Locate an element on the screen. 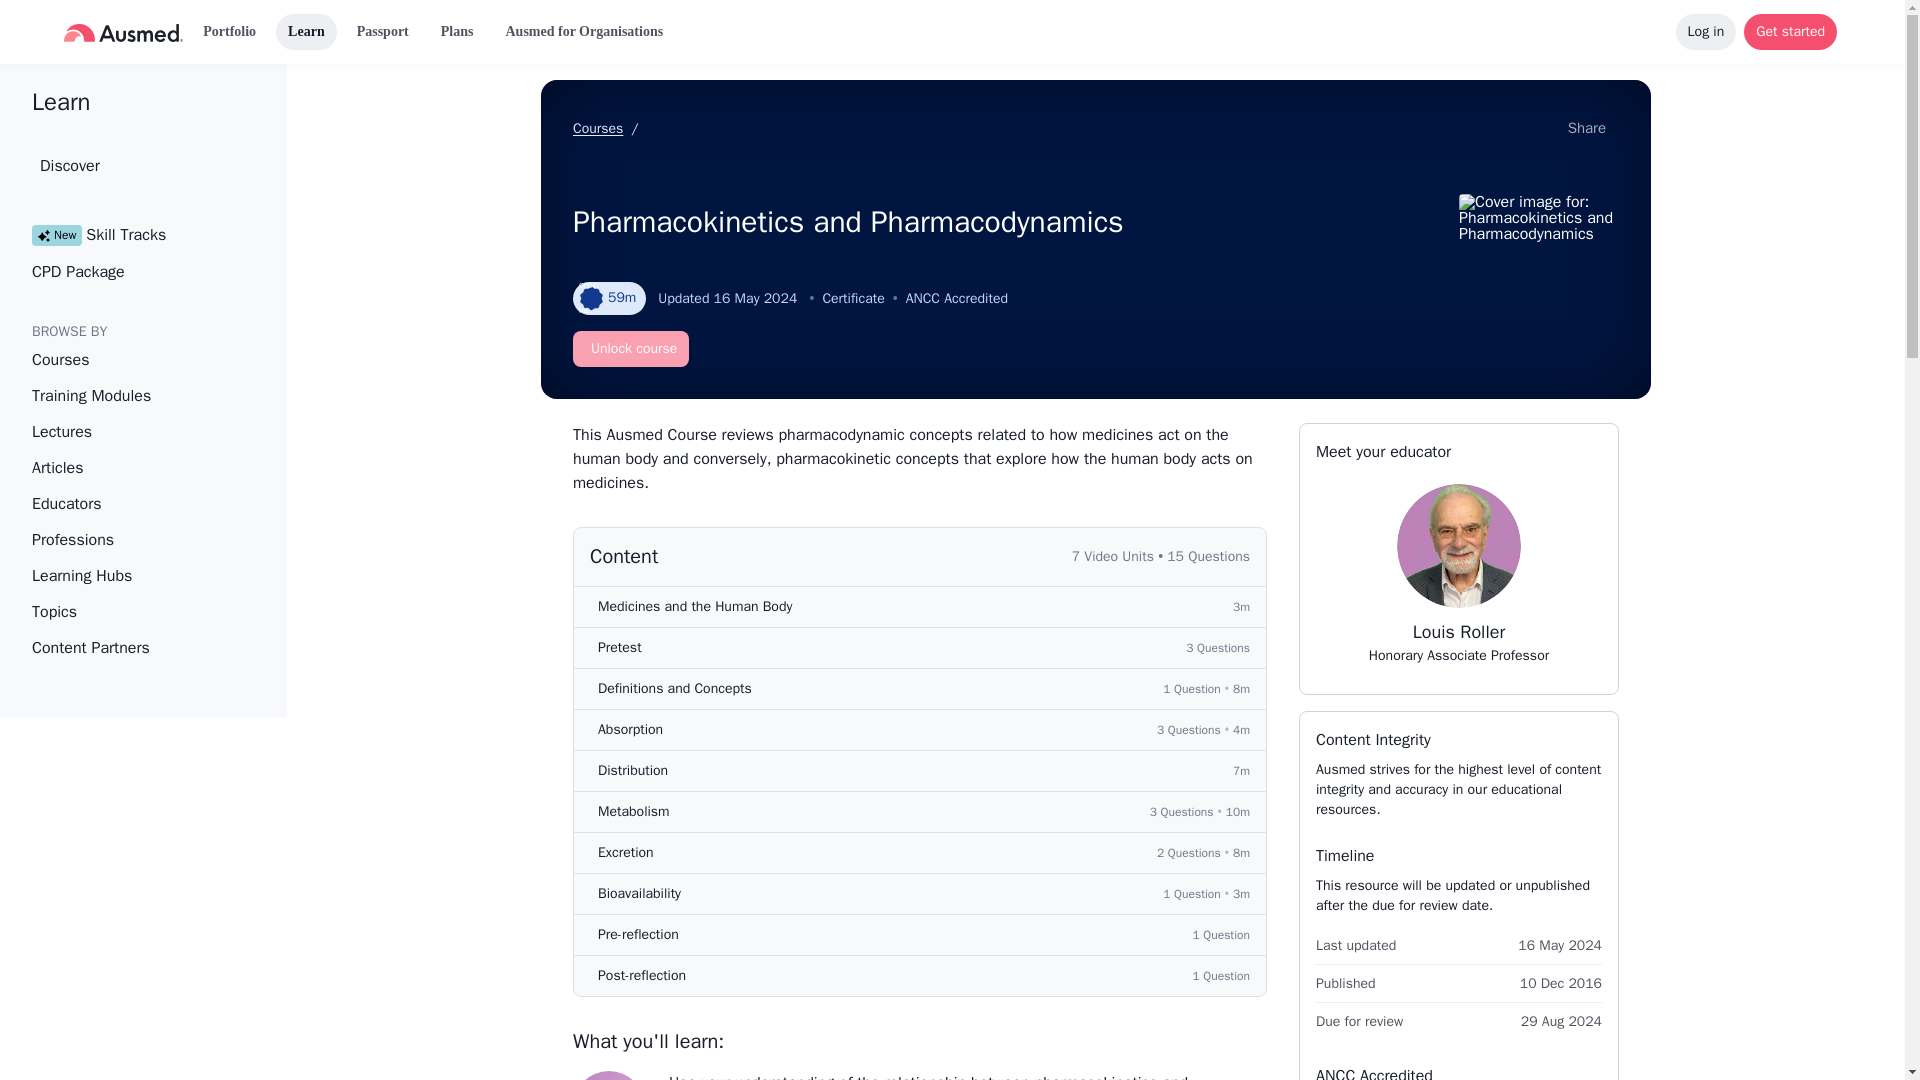 Image resolution: width=1920 pixels, height=1080 pixels. Portfolio is located at coordinates (229, 32).